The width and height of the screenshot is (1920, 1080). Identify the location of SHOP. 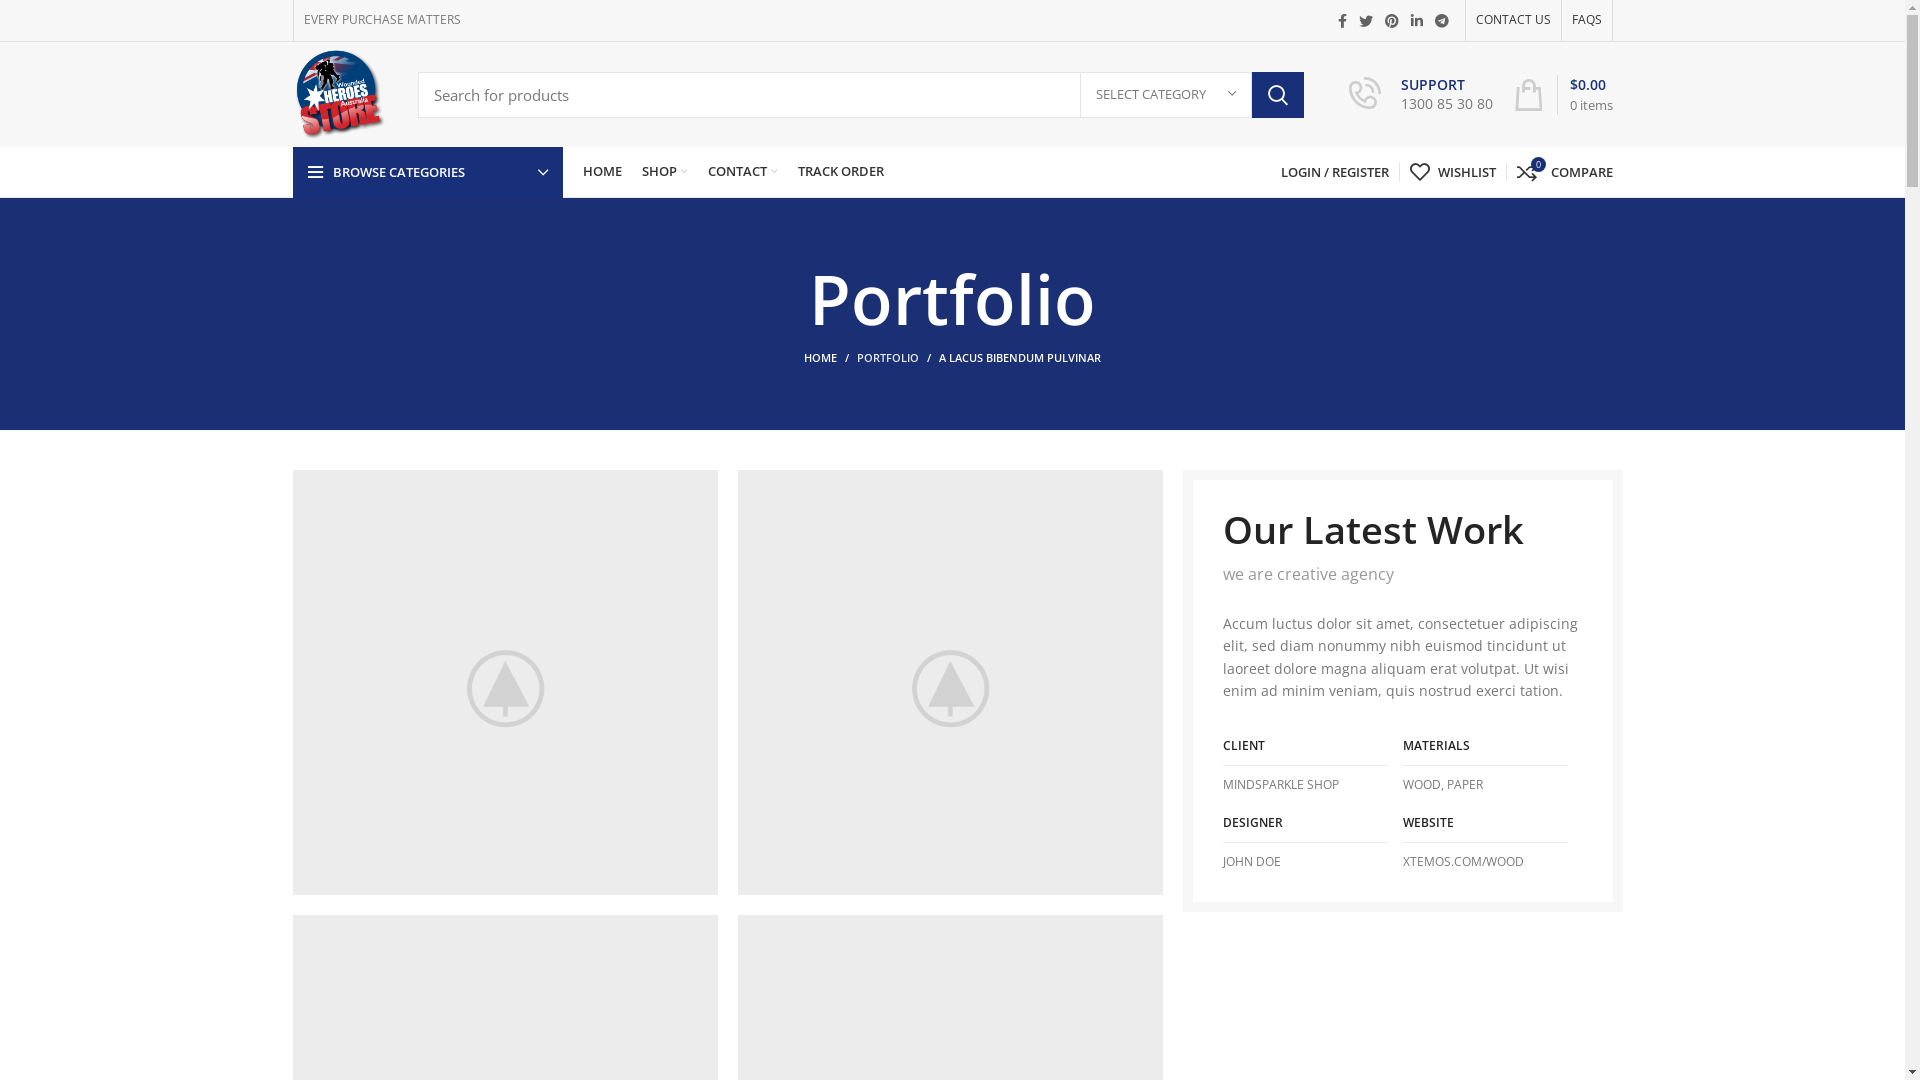
(665, 172).